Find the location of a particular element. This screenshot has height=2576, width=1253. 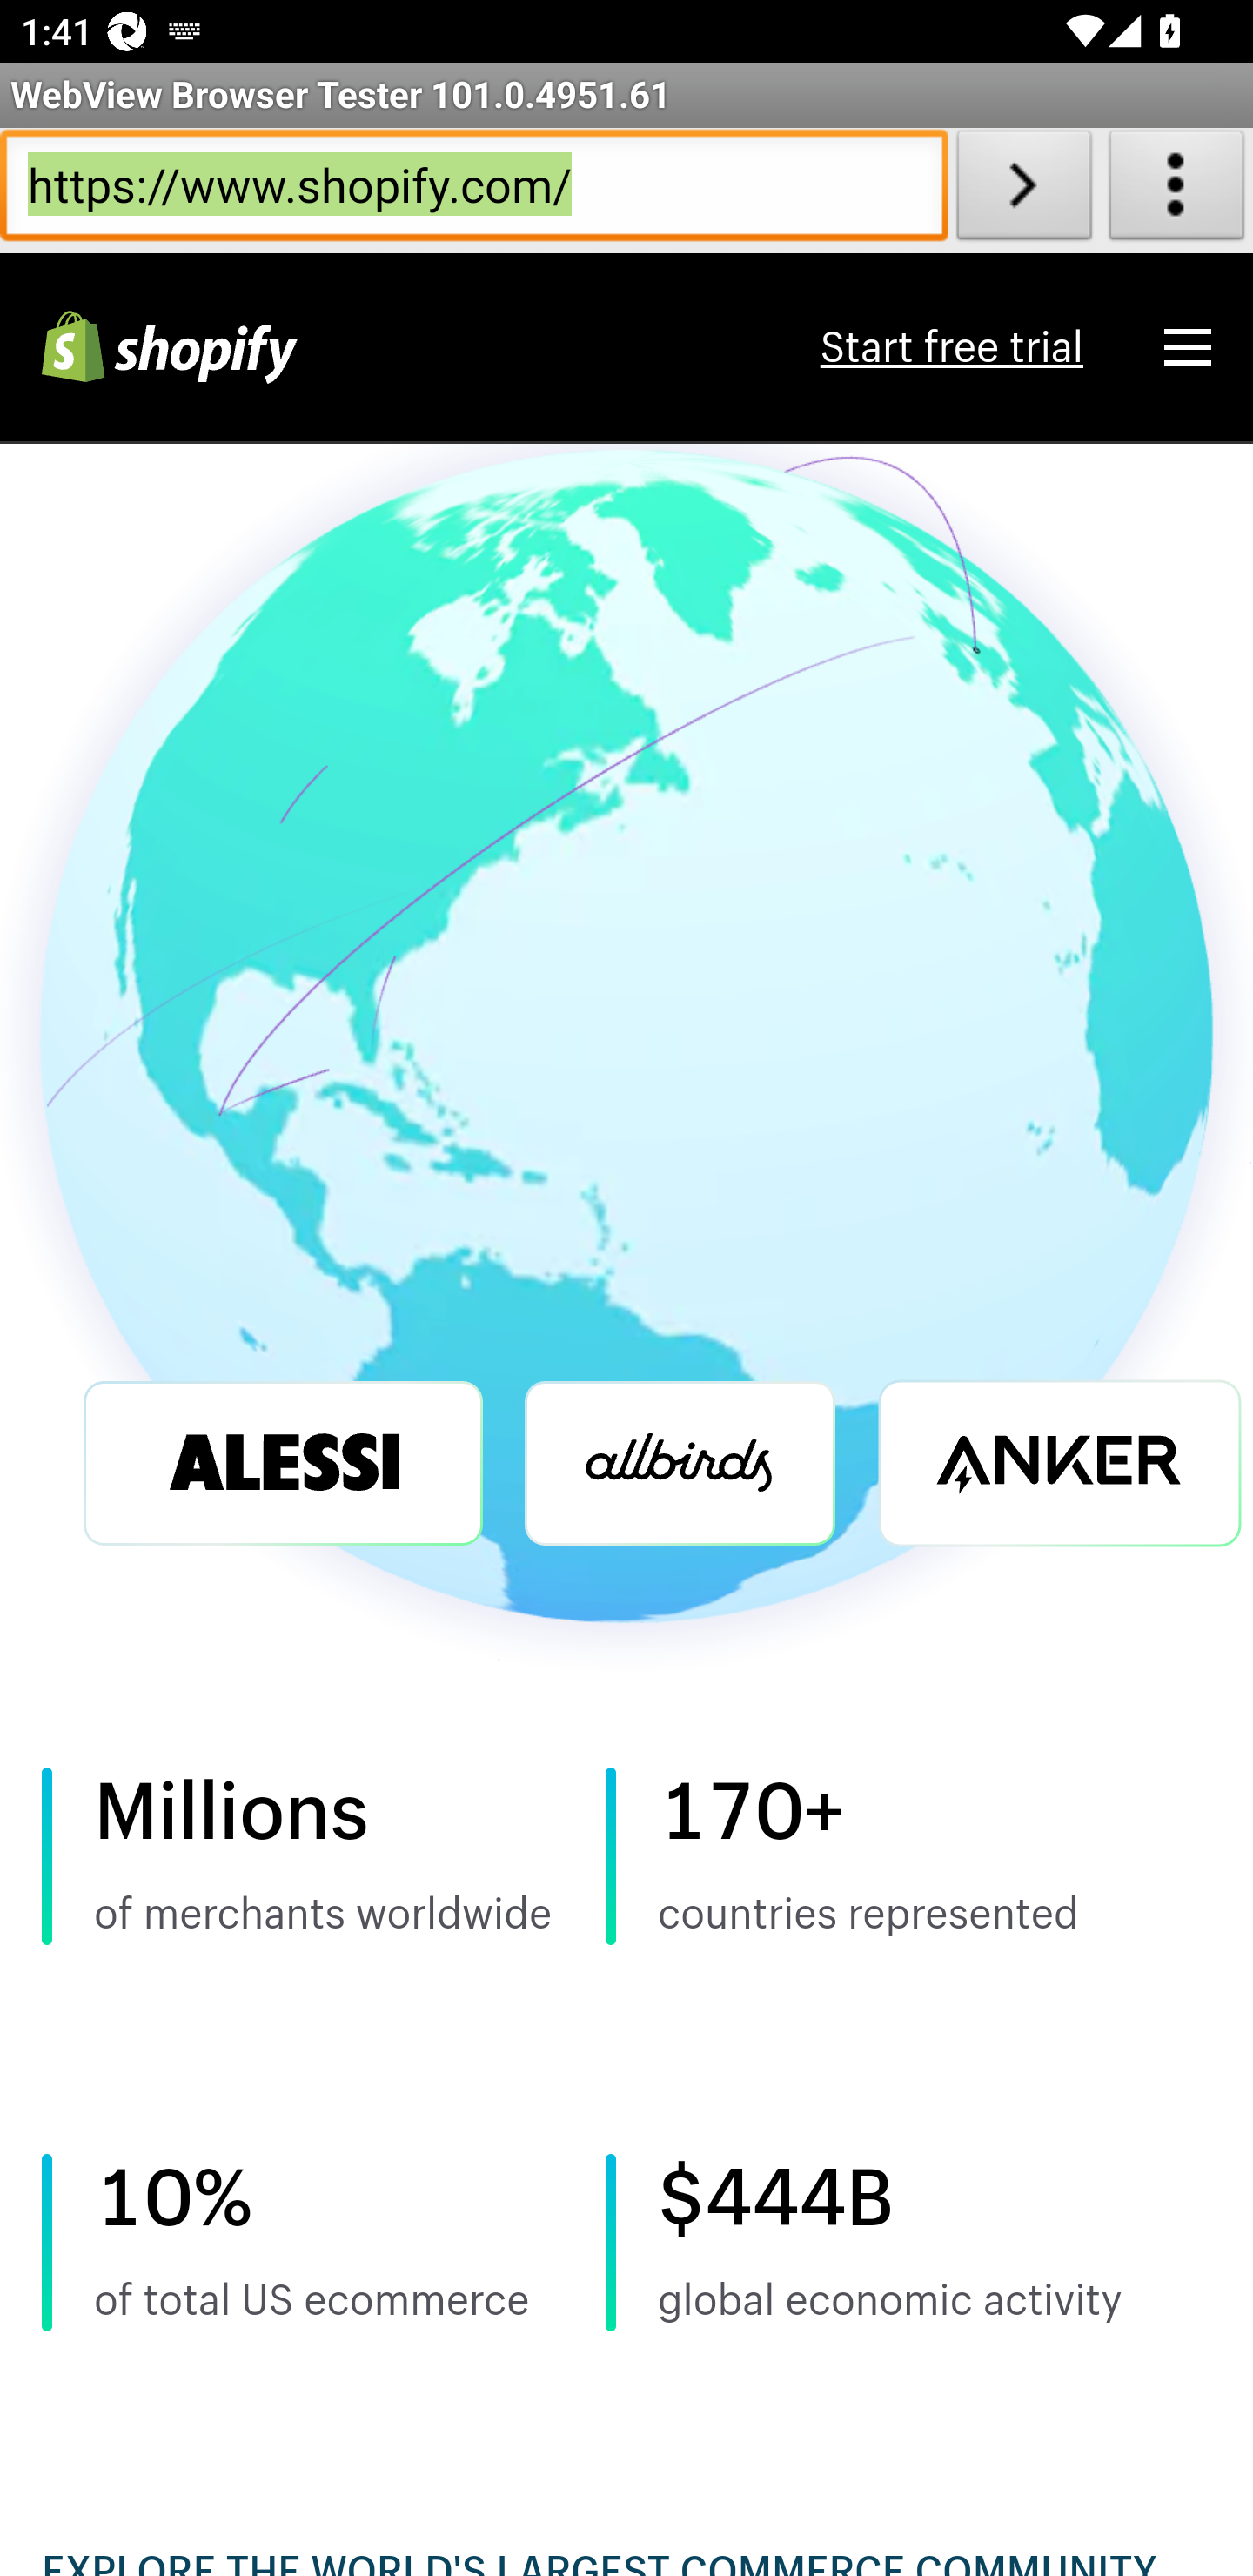

Load URL is located at coordinates (1024, 191).